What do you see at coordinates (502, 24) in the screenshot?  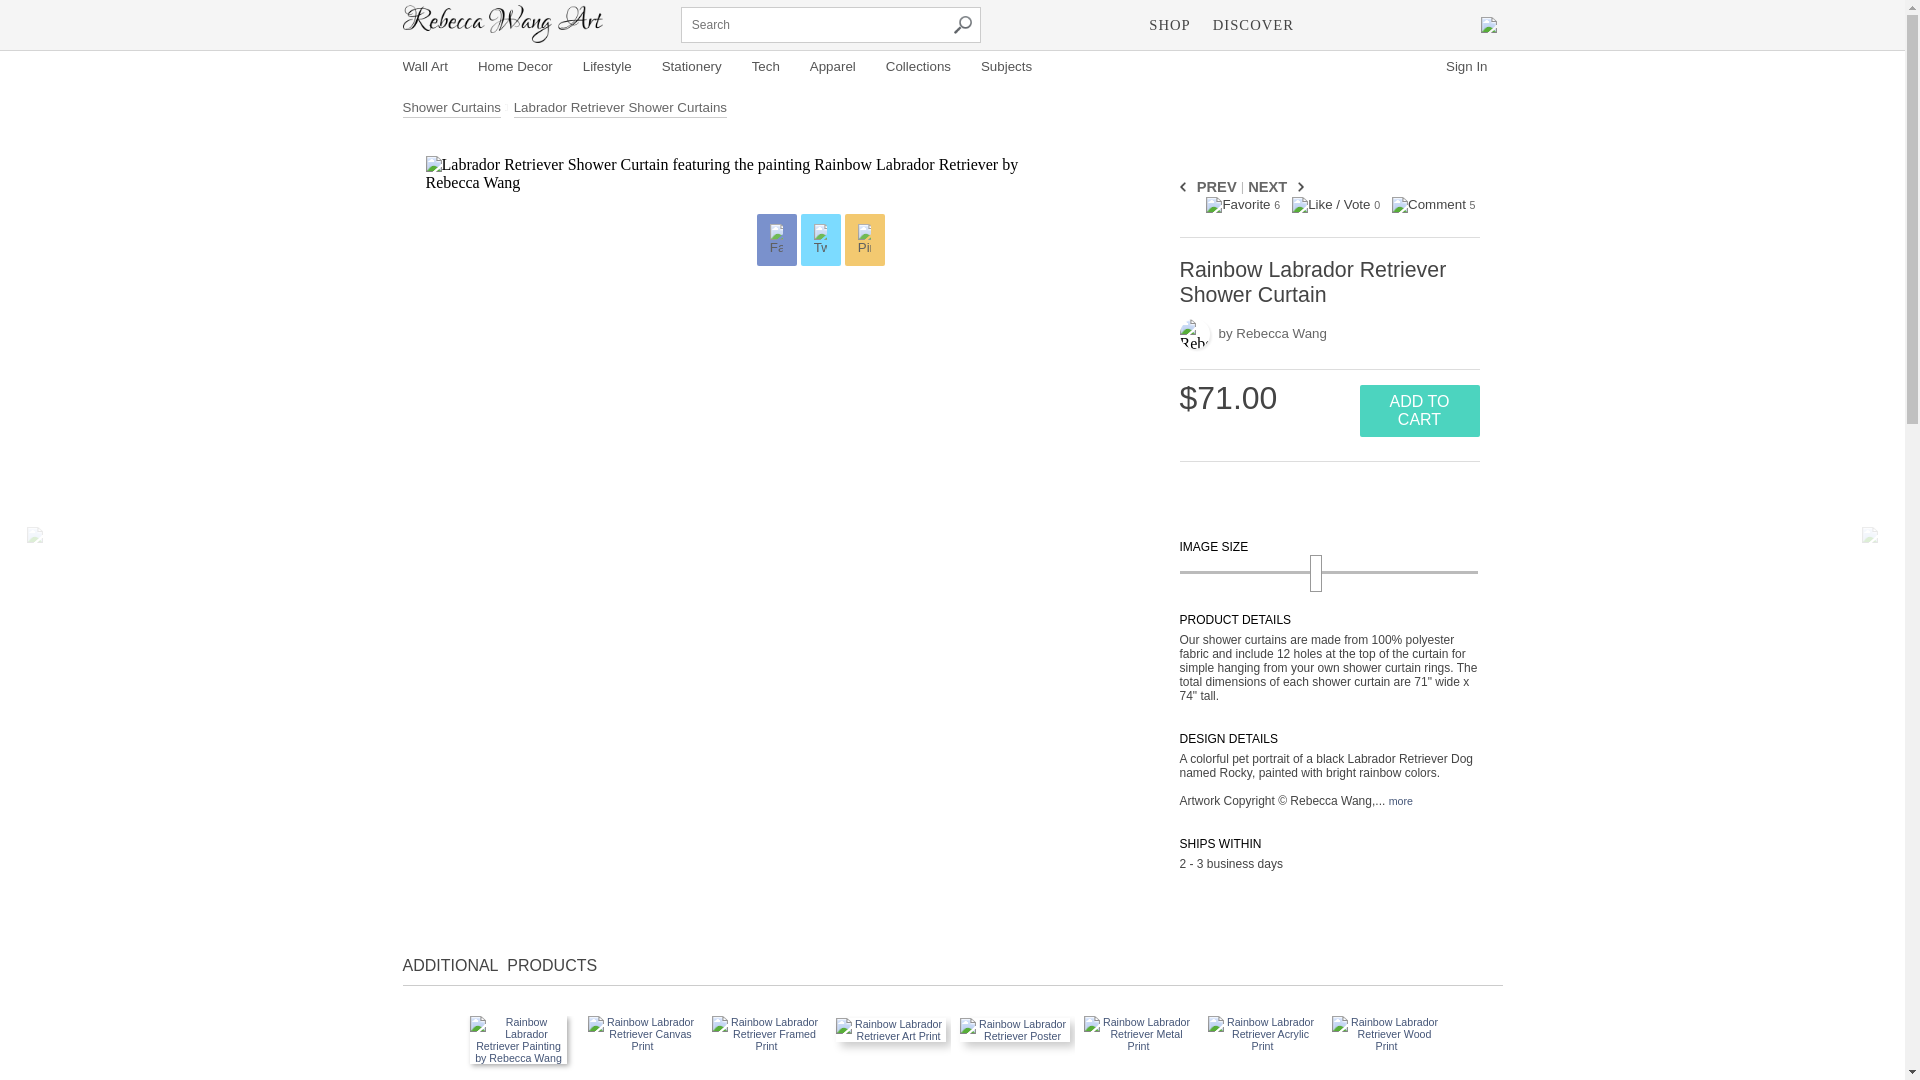 I see `Rebecca Wang - Artist Website` at bounding box center [502, 24].